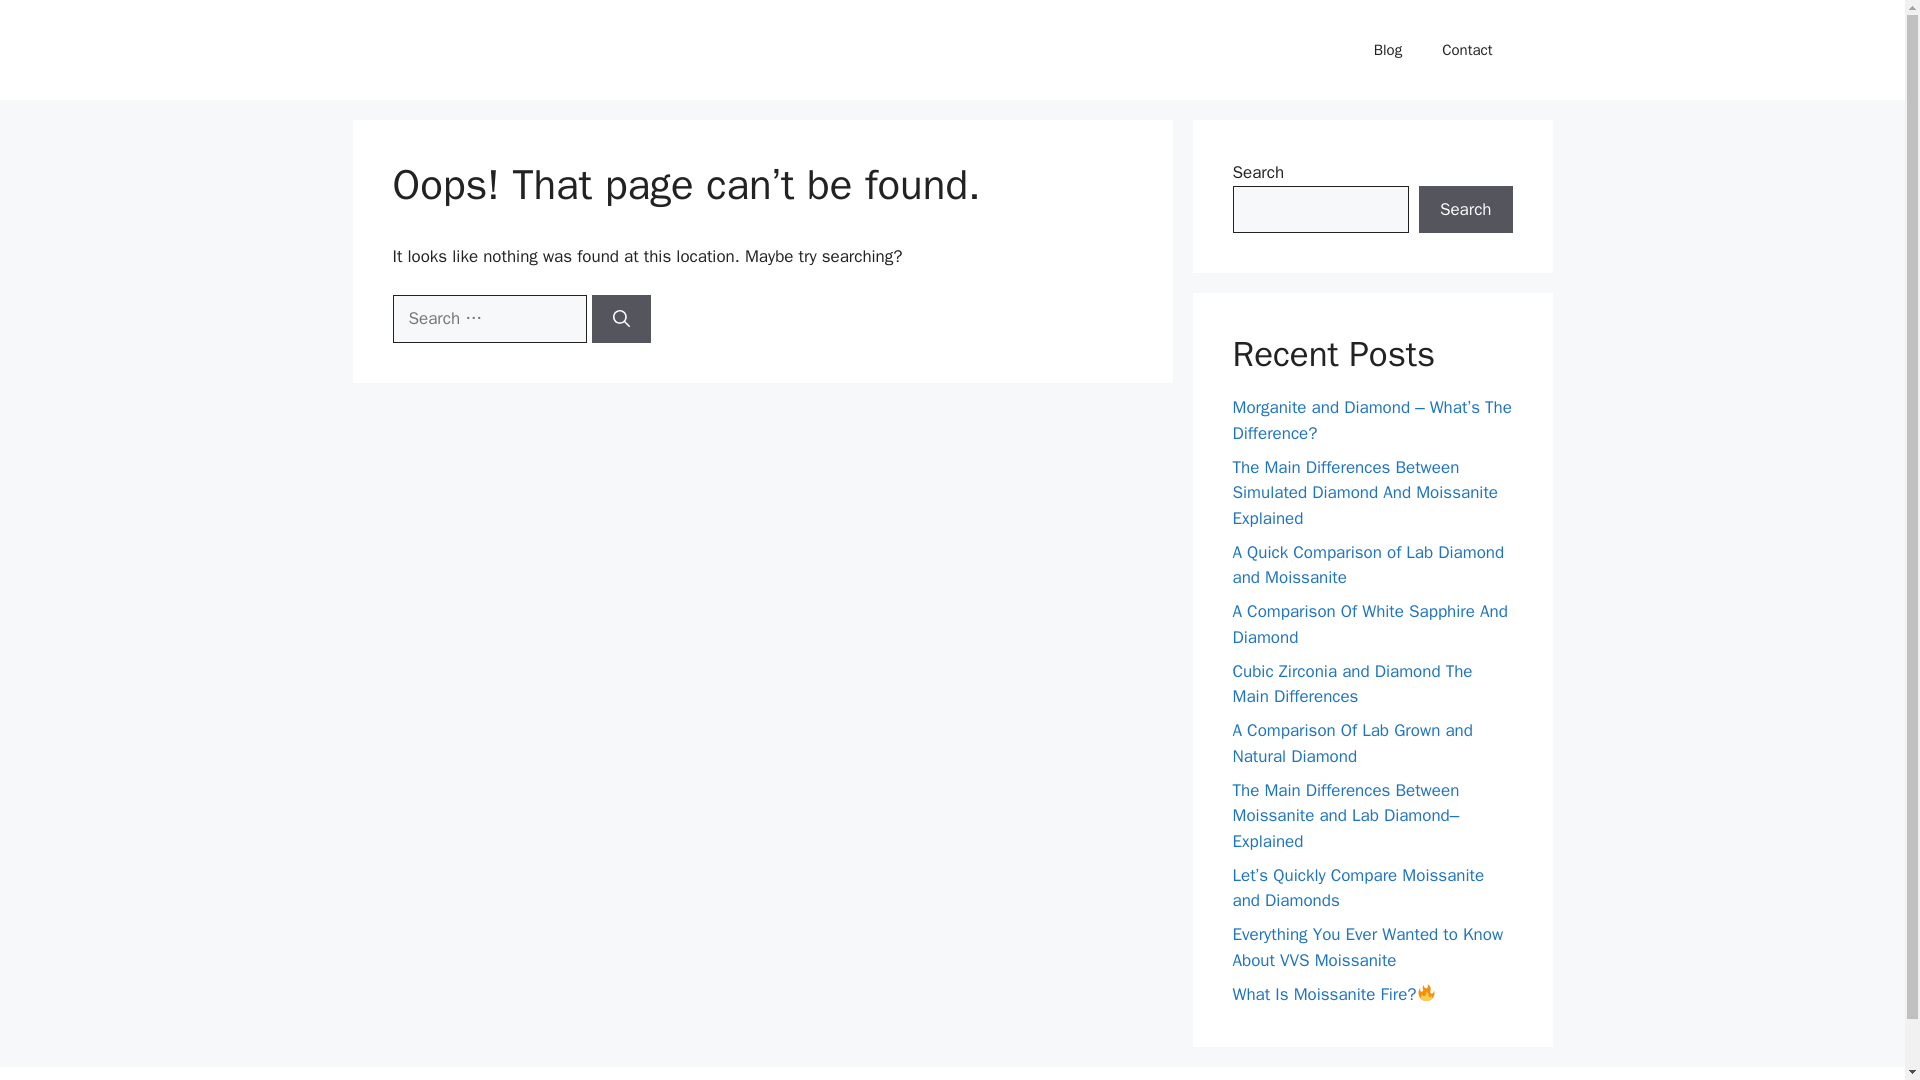 The height and width of the screenshot is (1080, 1920). Describe the element at coordinates (1352, 743) in the screenshot. I see `A Comparison Of Lab Grown and Natural Diamond` at that location.